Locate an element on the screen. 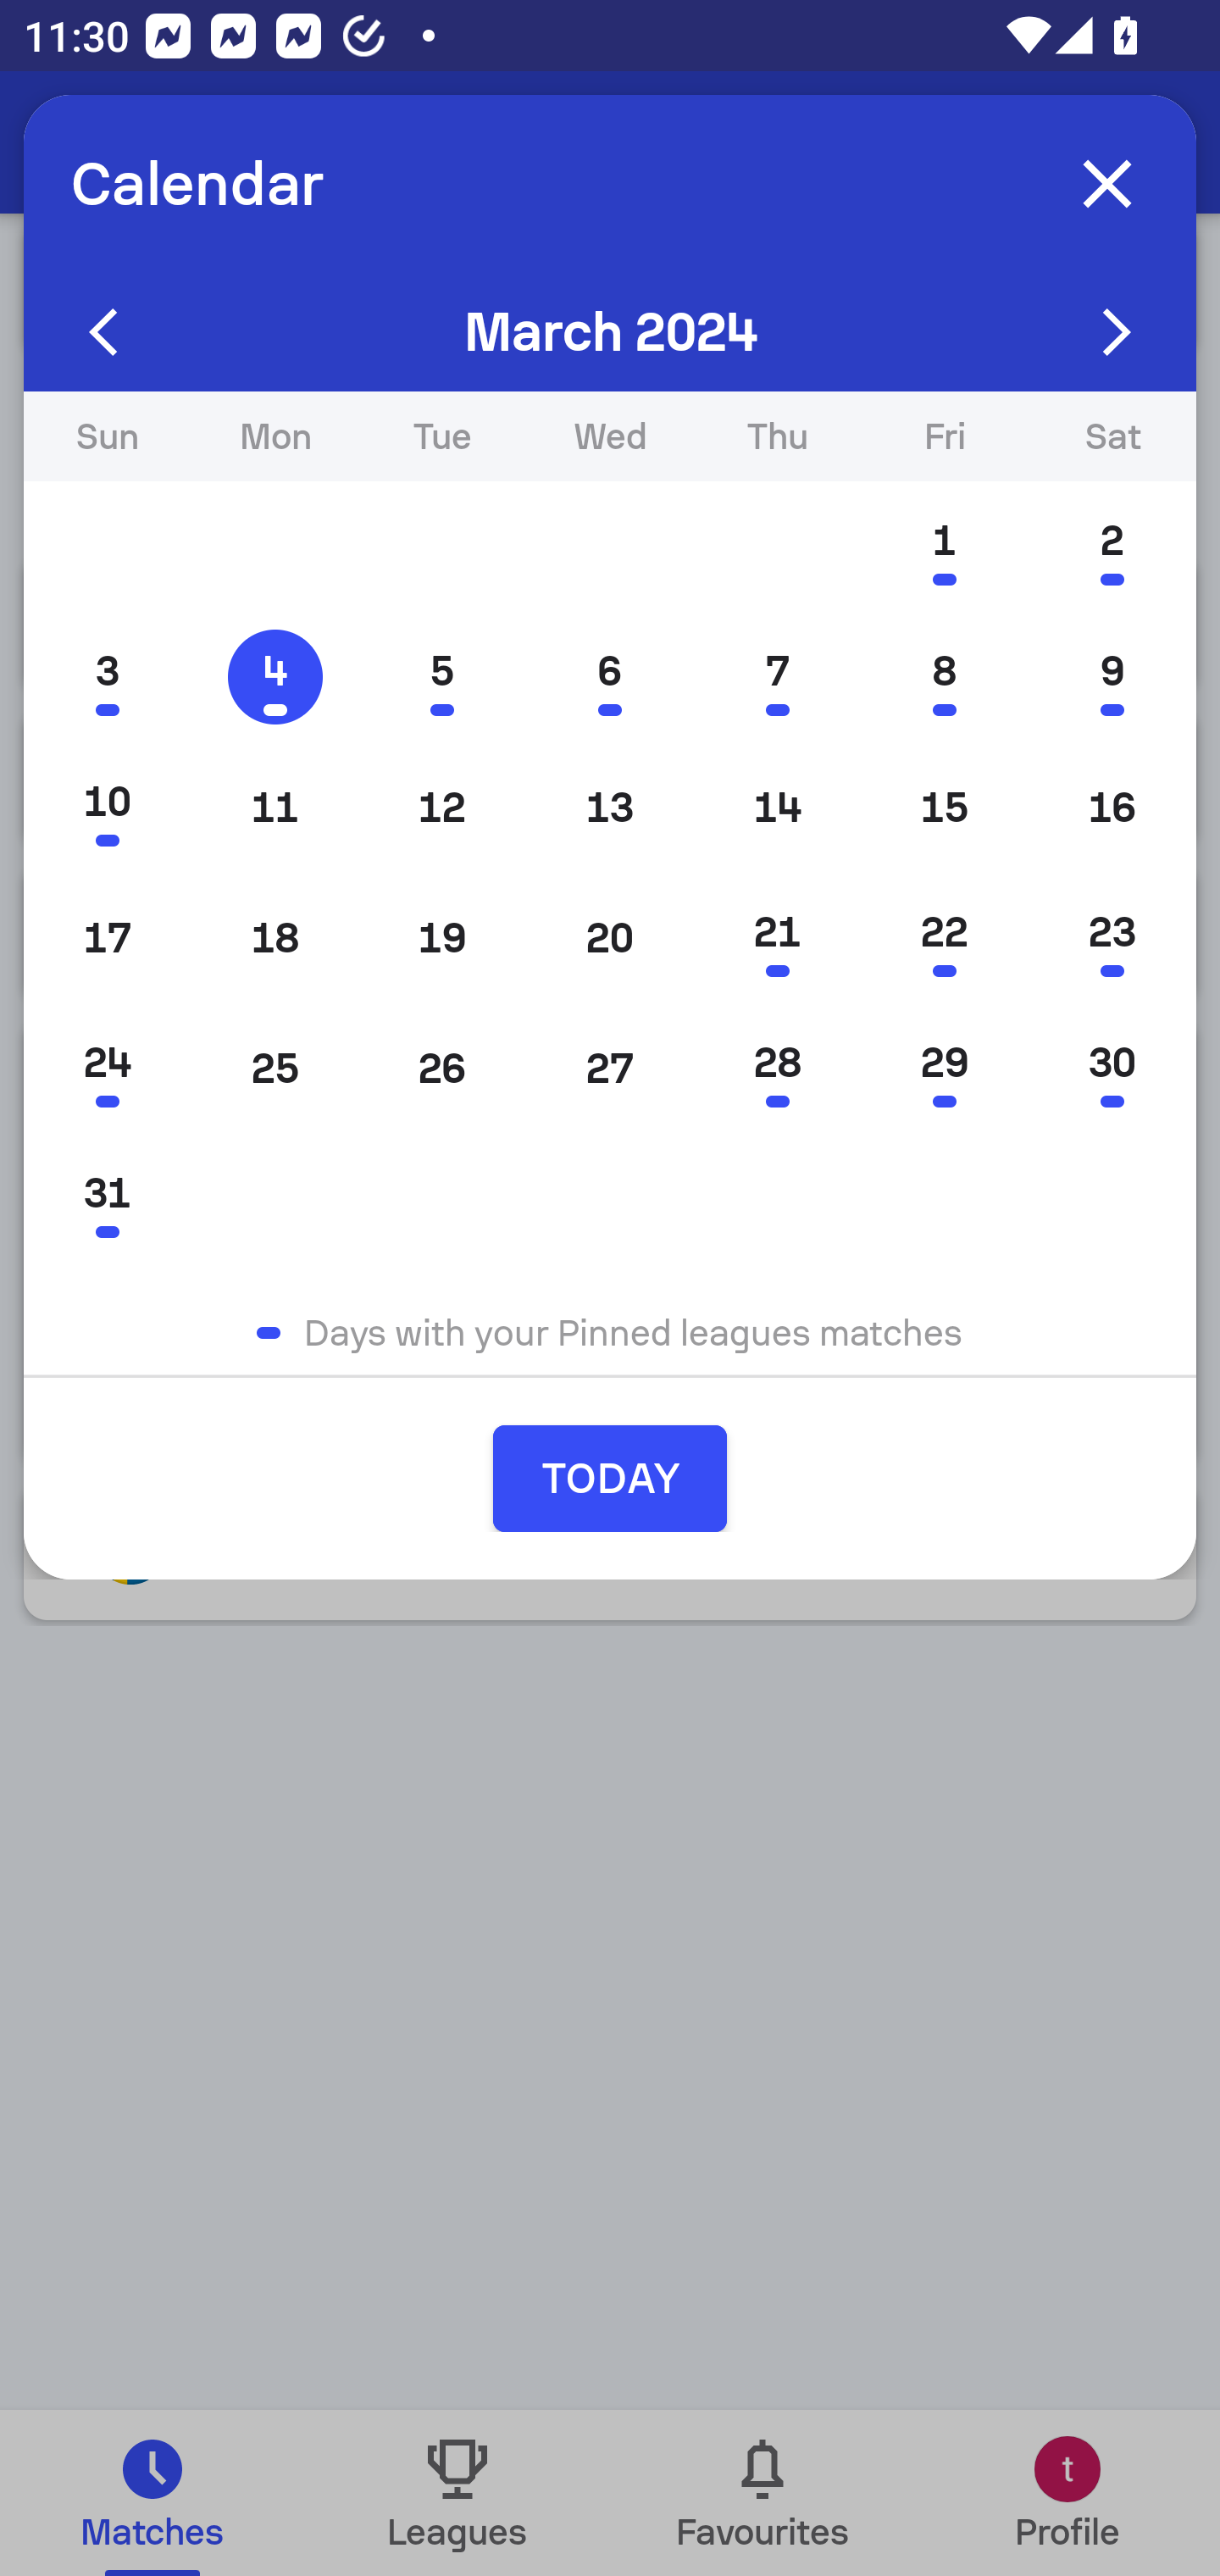 This screenshot has height=2576, width=1220. 11 is located at coordinates (274, 807).